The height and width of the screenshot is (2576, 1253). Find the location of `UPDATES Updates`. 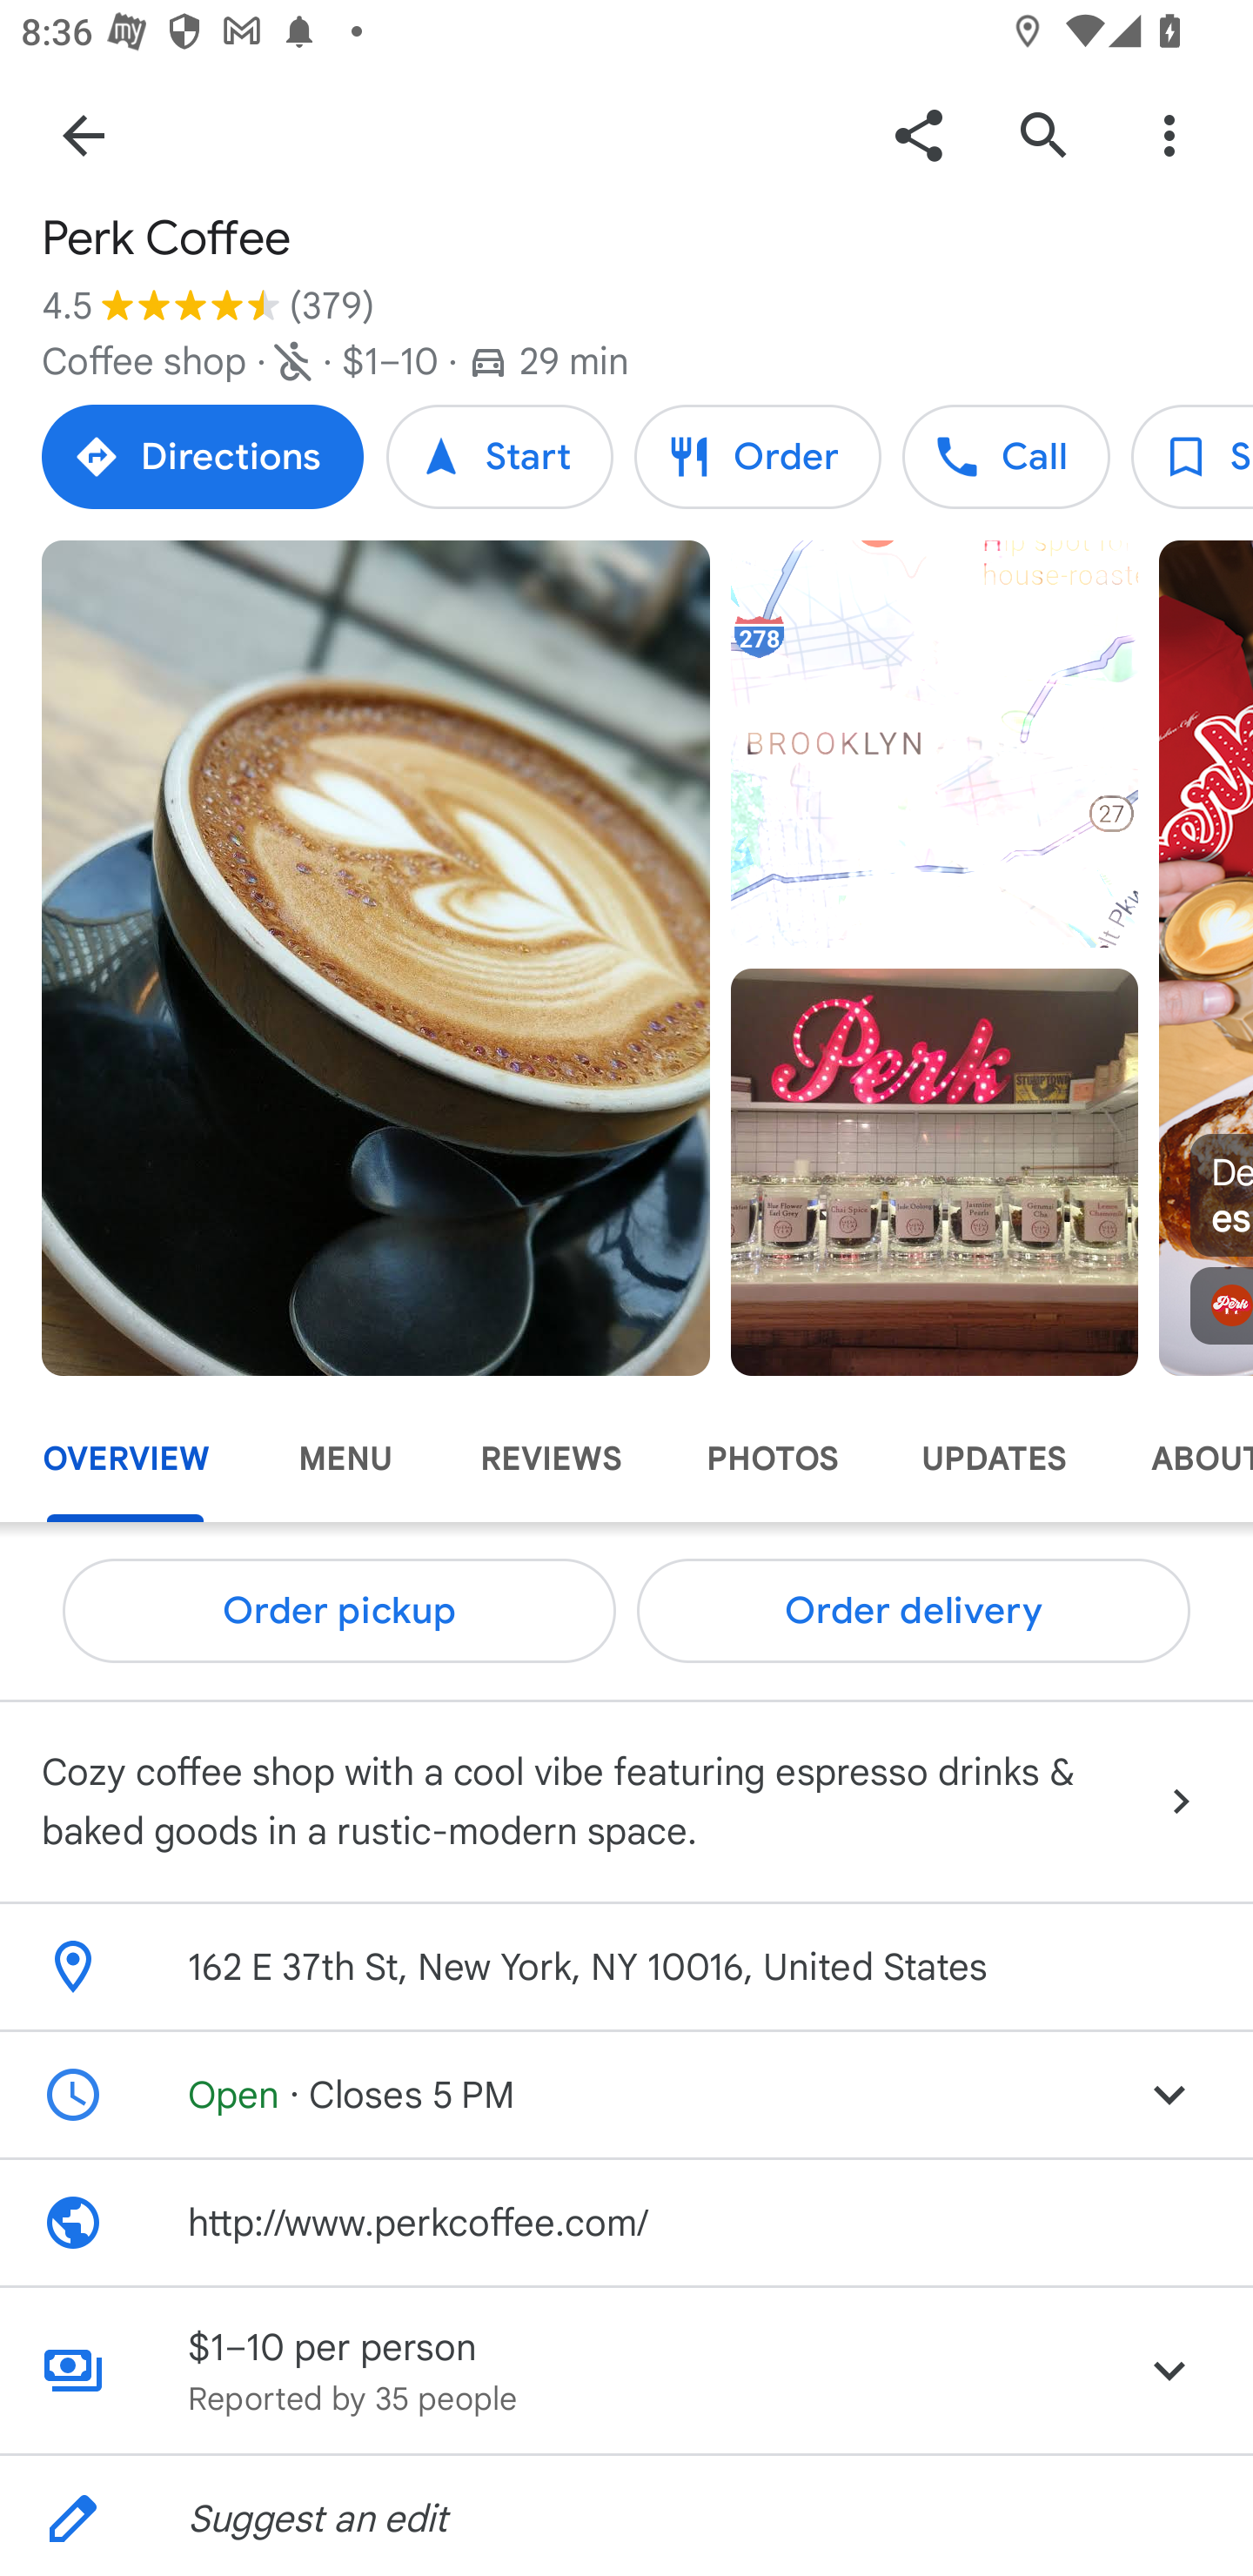

UPDATES Updates is located at coordinates (994, 1459).